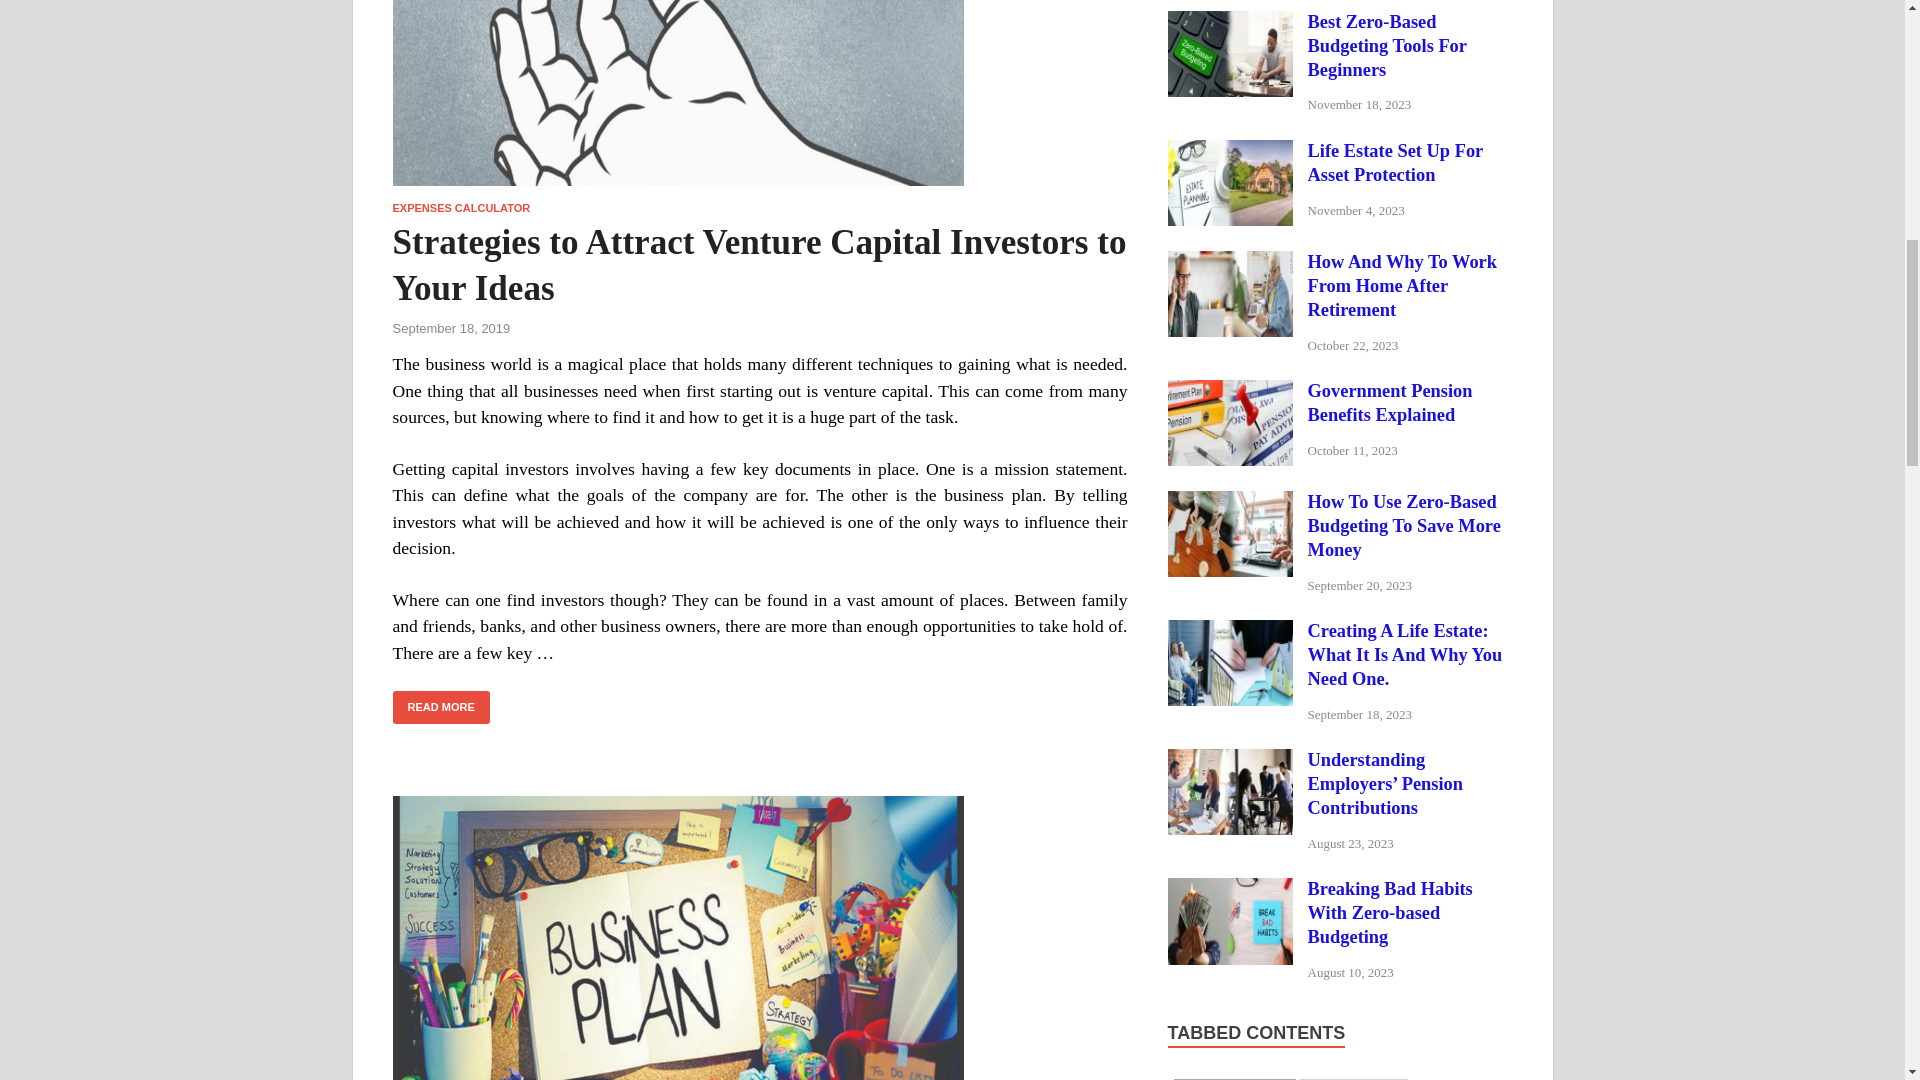 The image size is (1920, 1080). Describe the element at coordinates (1230, 24) in the screenshot. I see `Best Zero-Based Budgeting Tools For Beginners` at that location.